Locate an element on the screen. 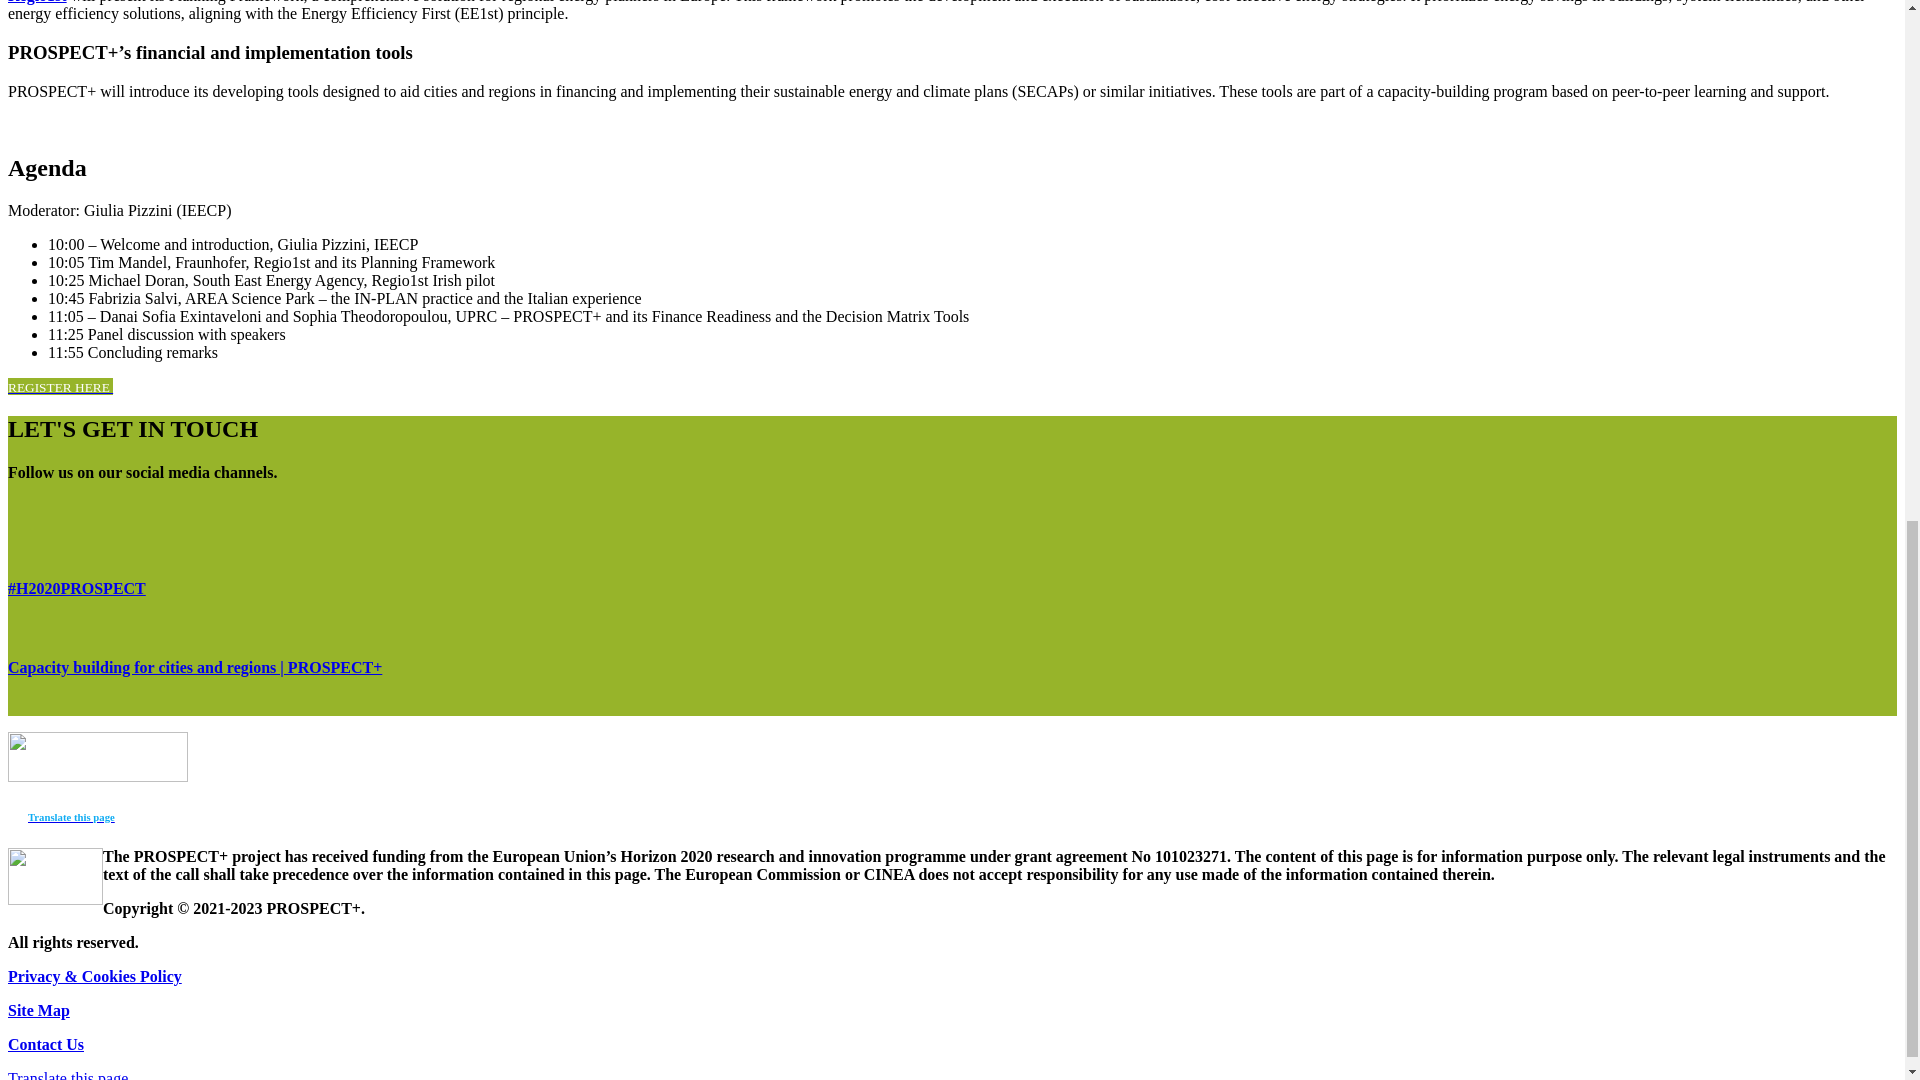  Site Map is located at coordinates (38, 1010).